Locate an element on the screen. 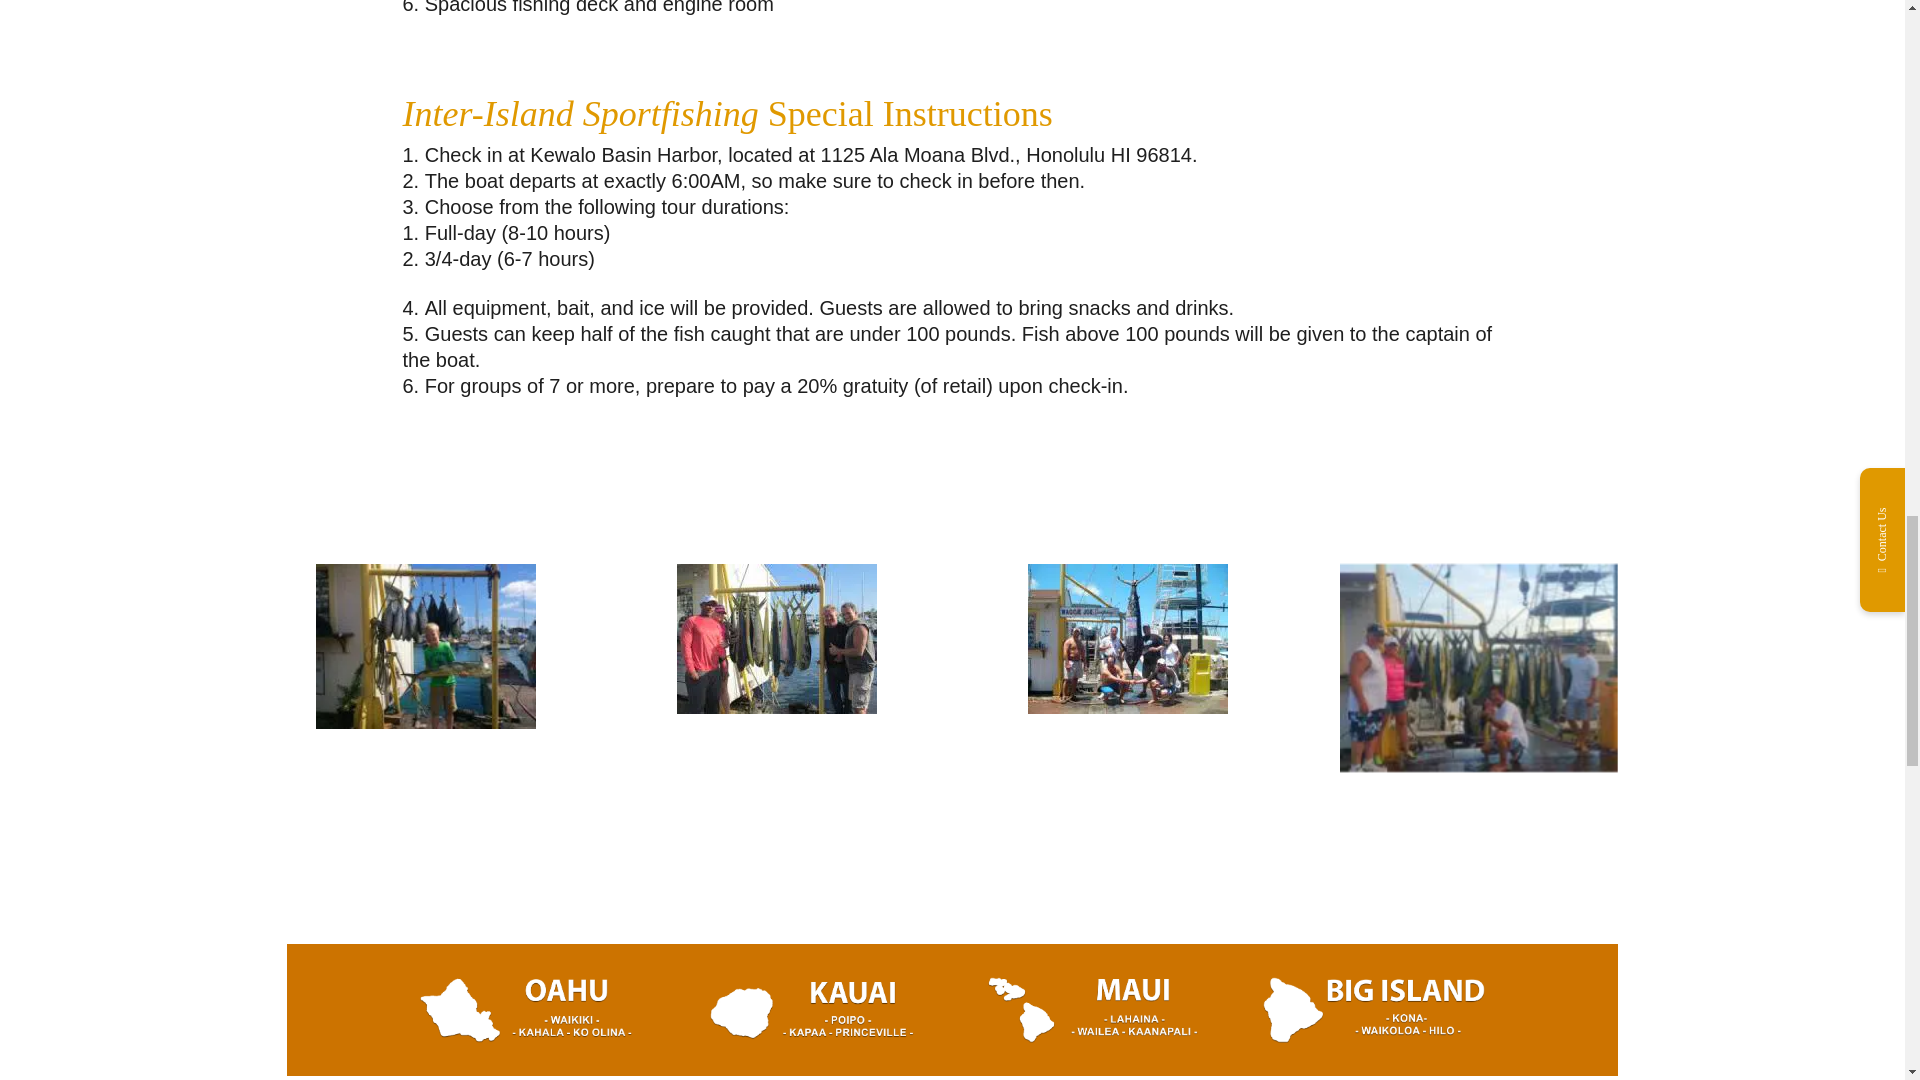 This screenshot has width=1920, height=1080. oahu is located at coordinates (530, 1035).